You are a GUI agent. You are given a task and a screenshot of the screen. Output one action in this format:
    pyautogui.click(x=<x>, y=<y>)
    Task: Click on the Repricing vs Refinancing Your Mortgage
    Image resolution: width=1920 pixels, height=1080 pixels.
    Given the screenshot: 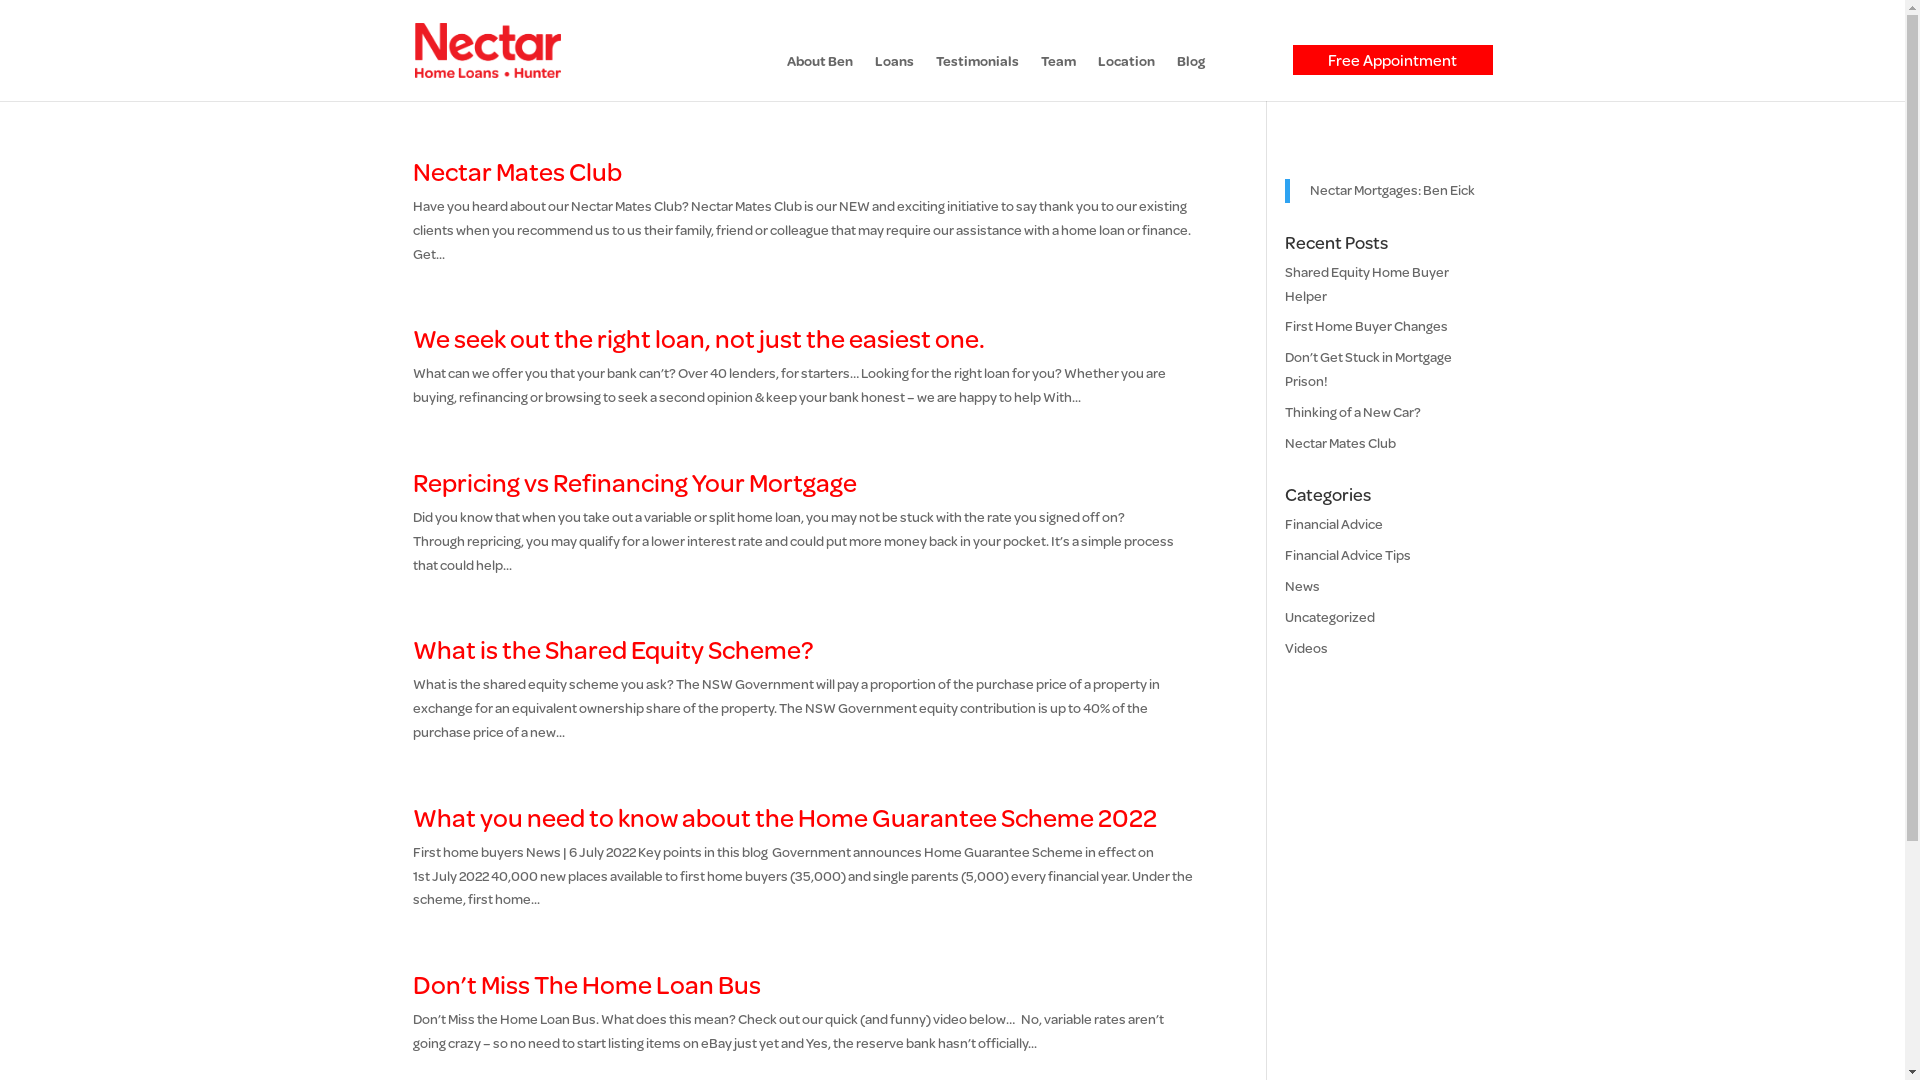 What is the action you would take?
    pyautogui.click(x=634, y=482)
    